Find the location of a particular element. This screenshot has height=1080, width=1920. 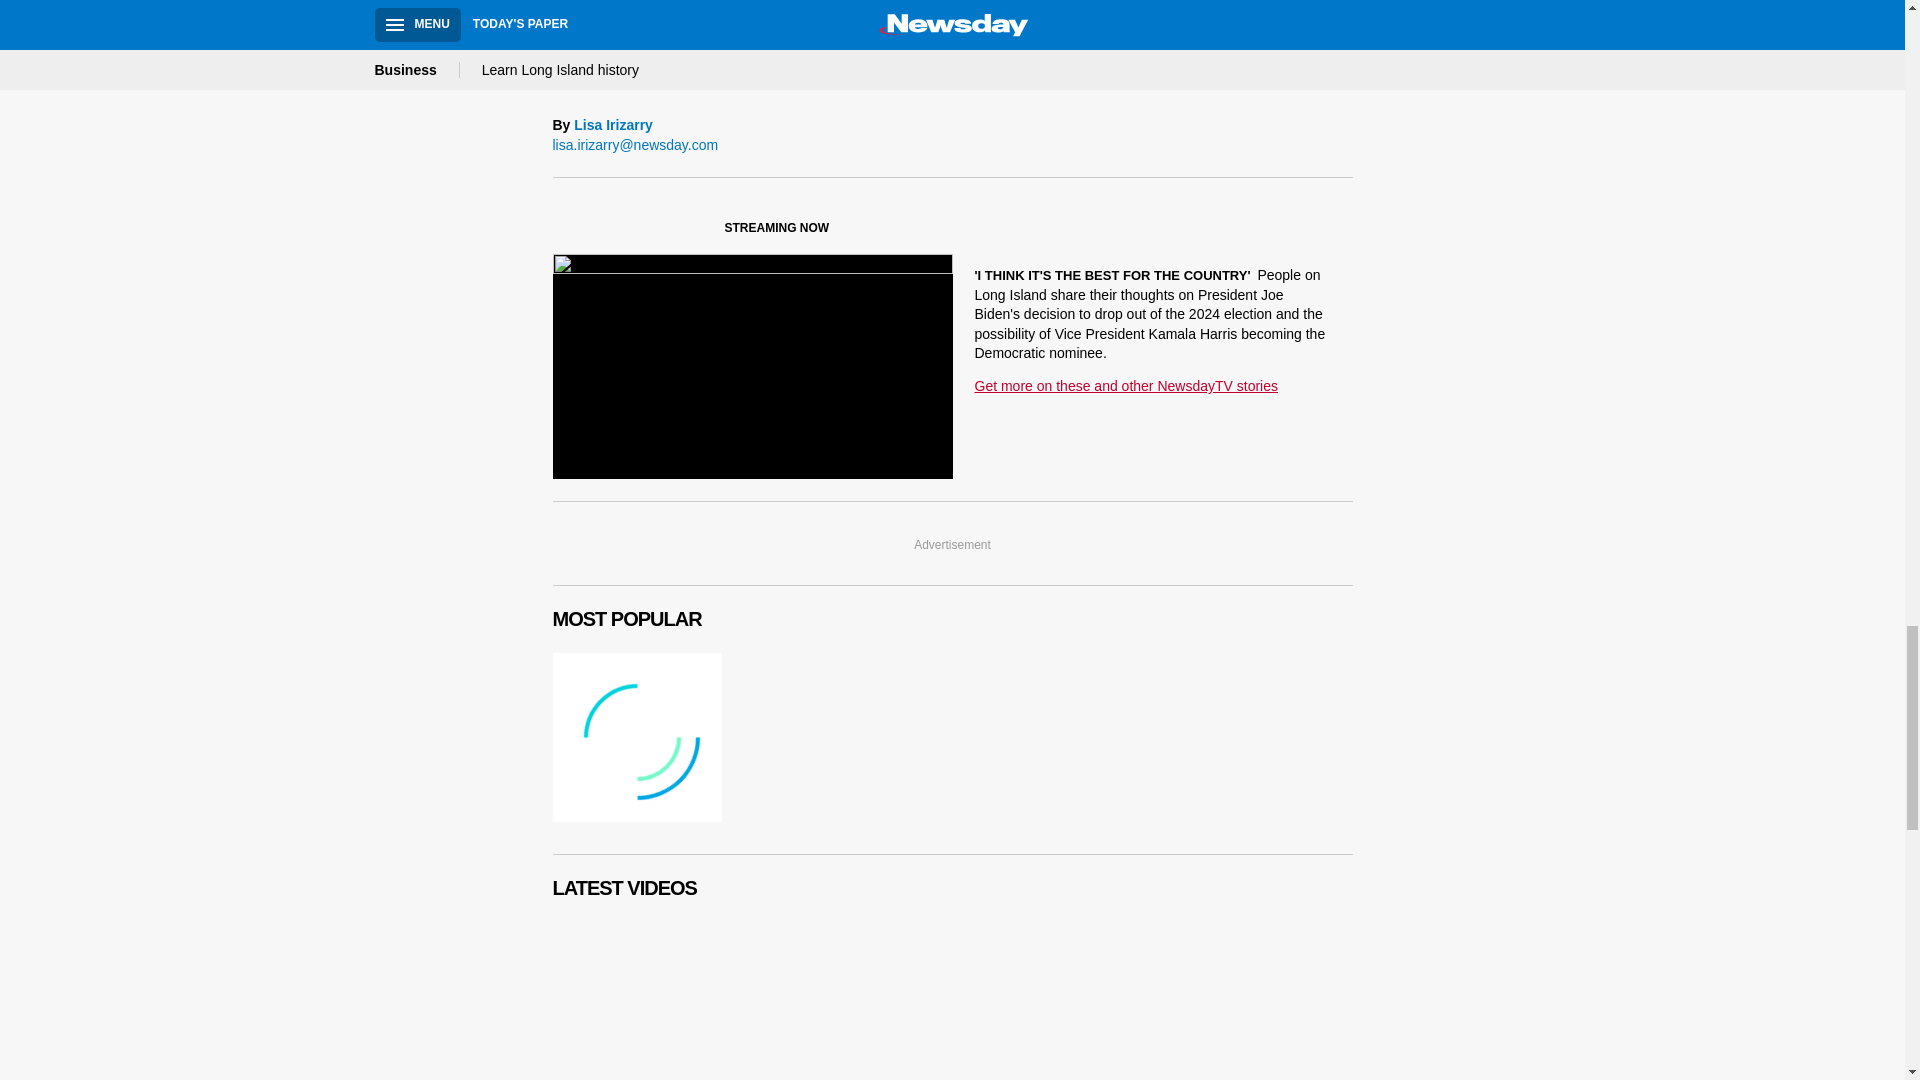

STREAMING NOW is located at coordinates (700, 232).